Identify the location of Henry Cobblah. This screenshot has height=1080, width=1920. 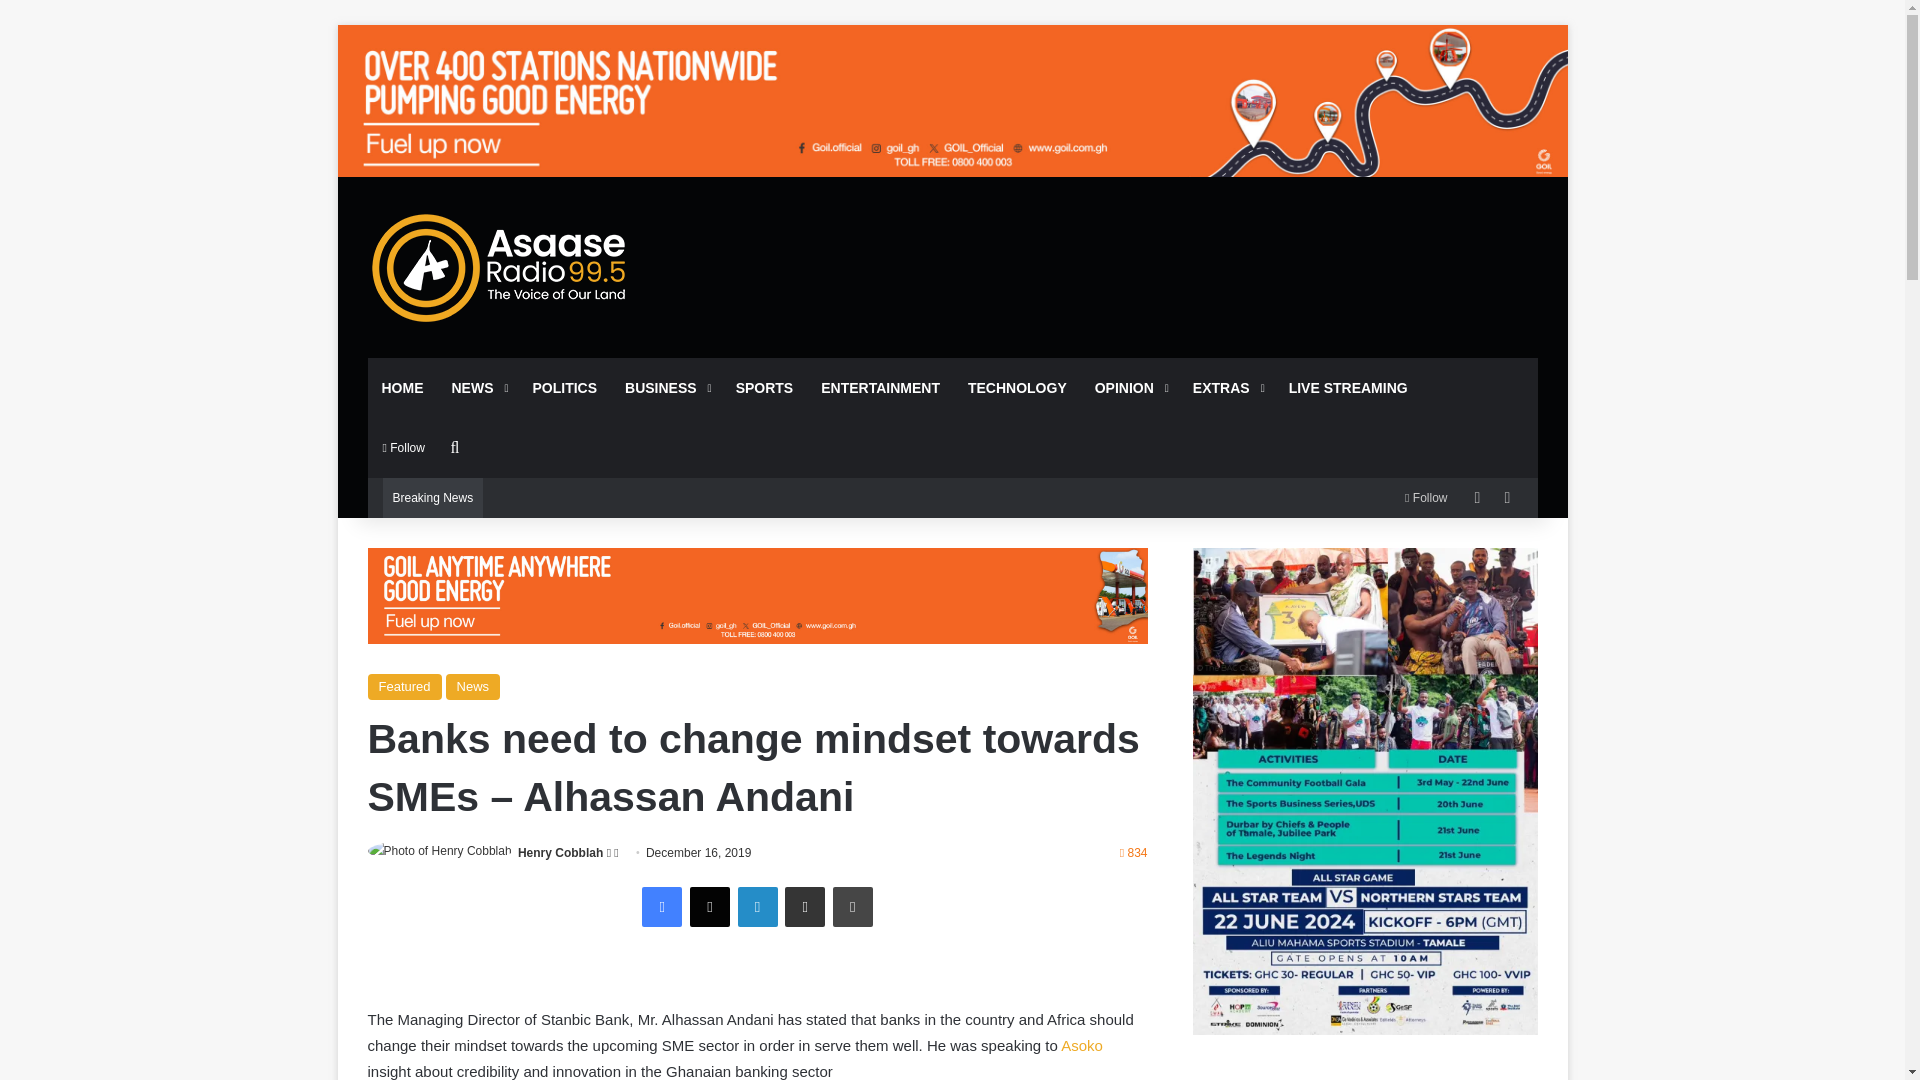
(560, 852).